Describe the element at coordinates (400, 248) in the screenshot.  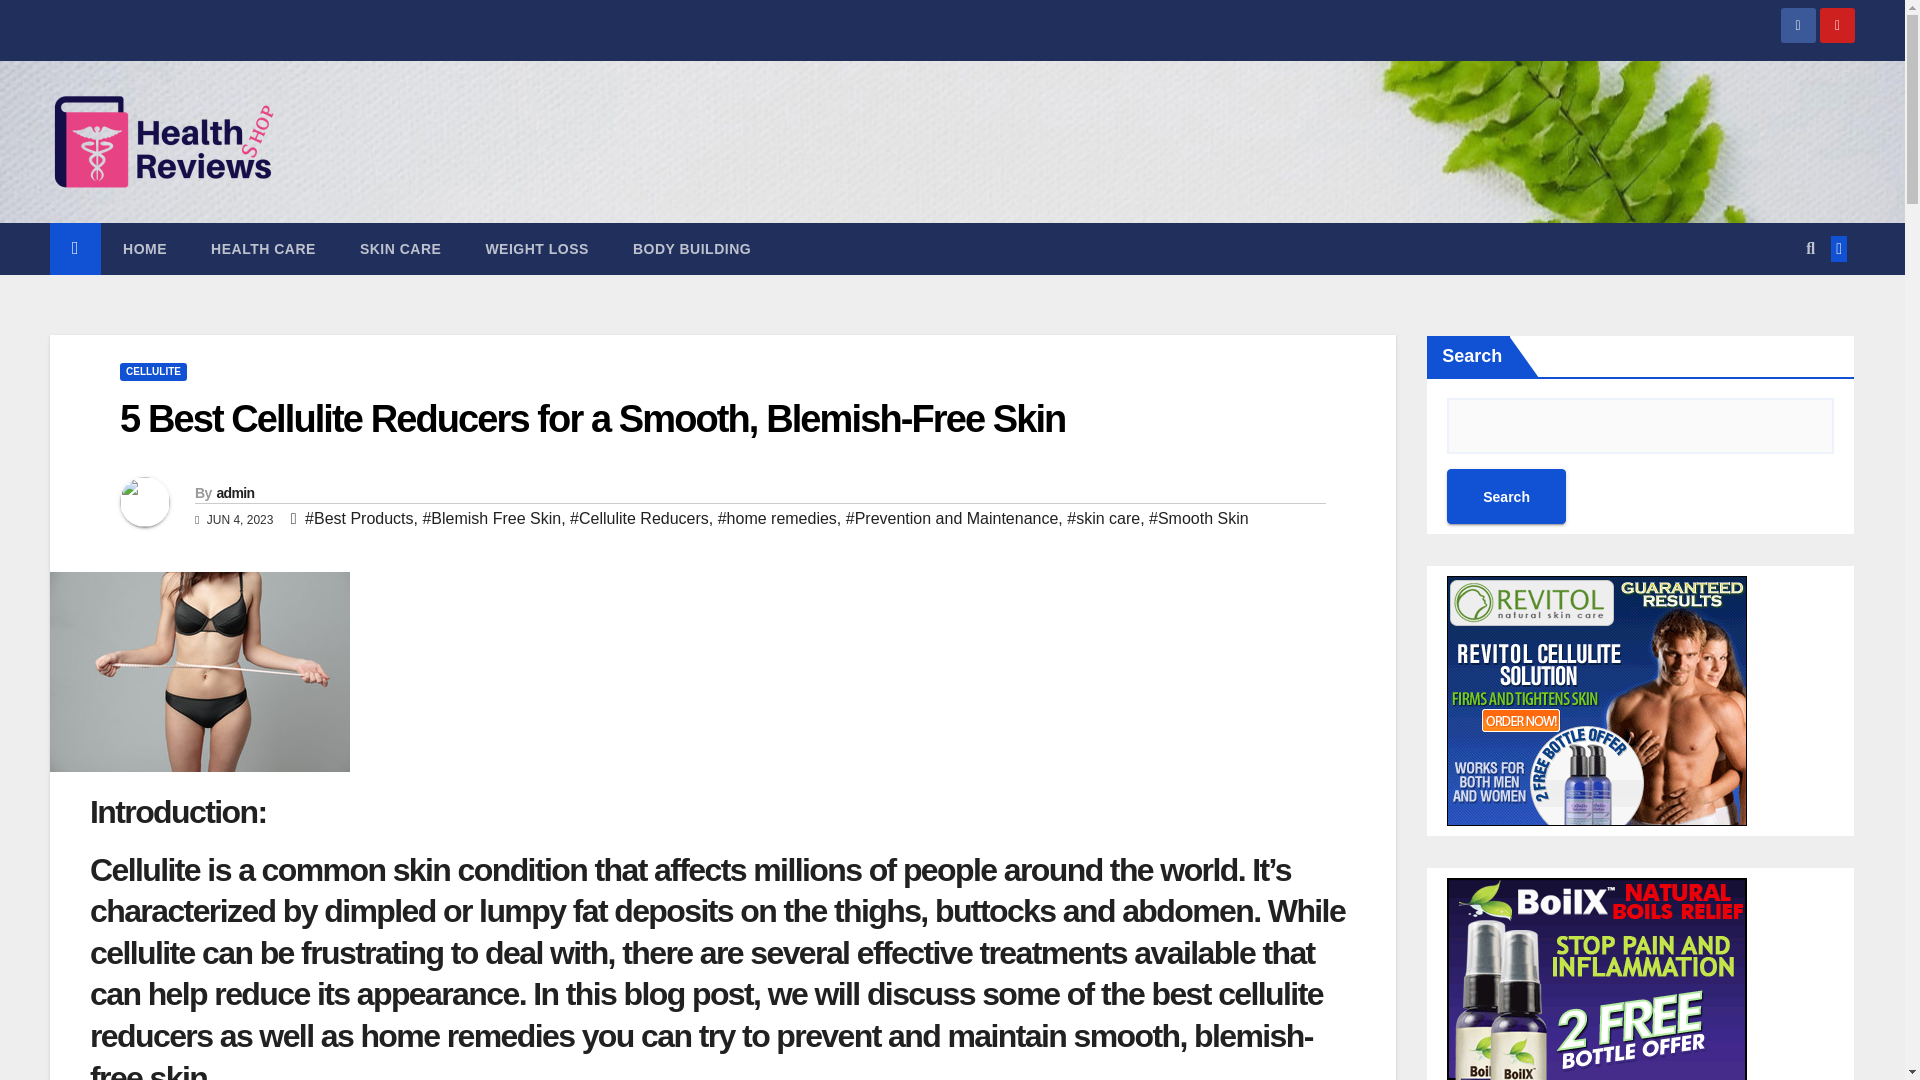
I see `SKIN CARE` at that location.